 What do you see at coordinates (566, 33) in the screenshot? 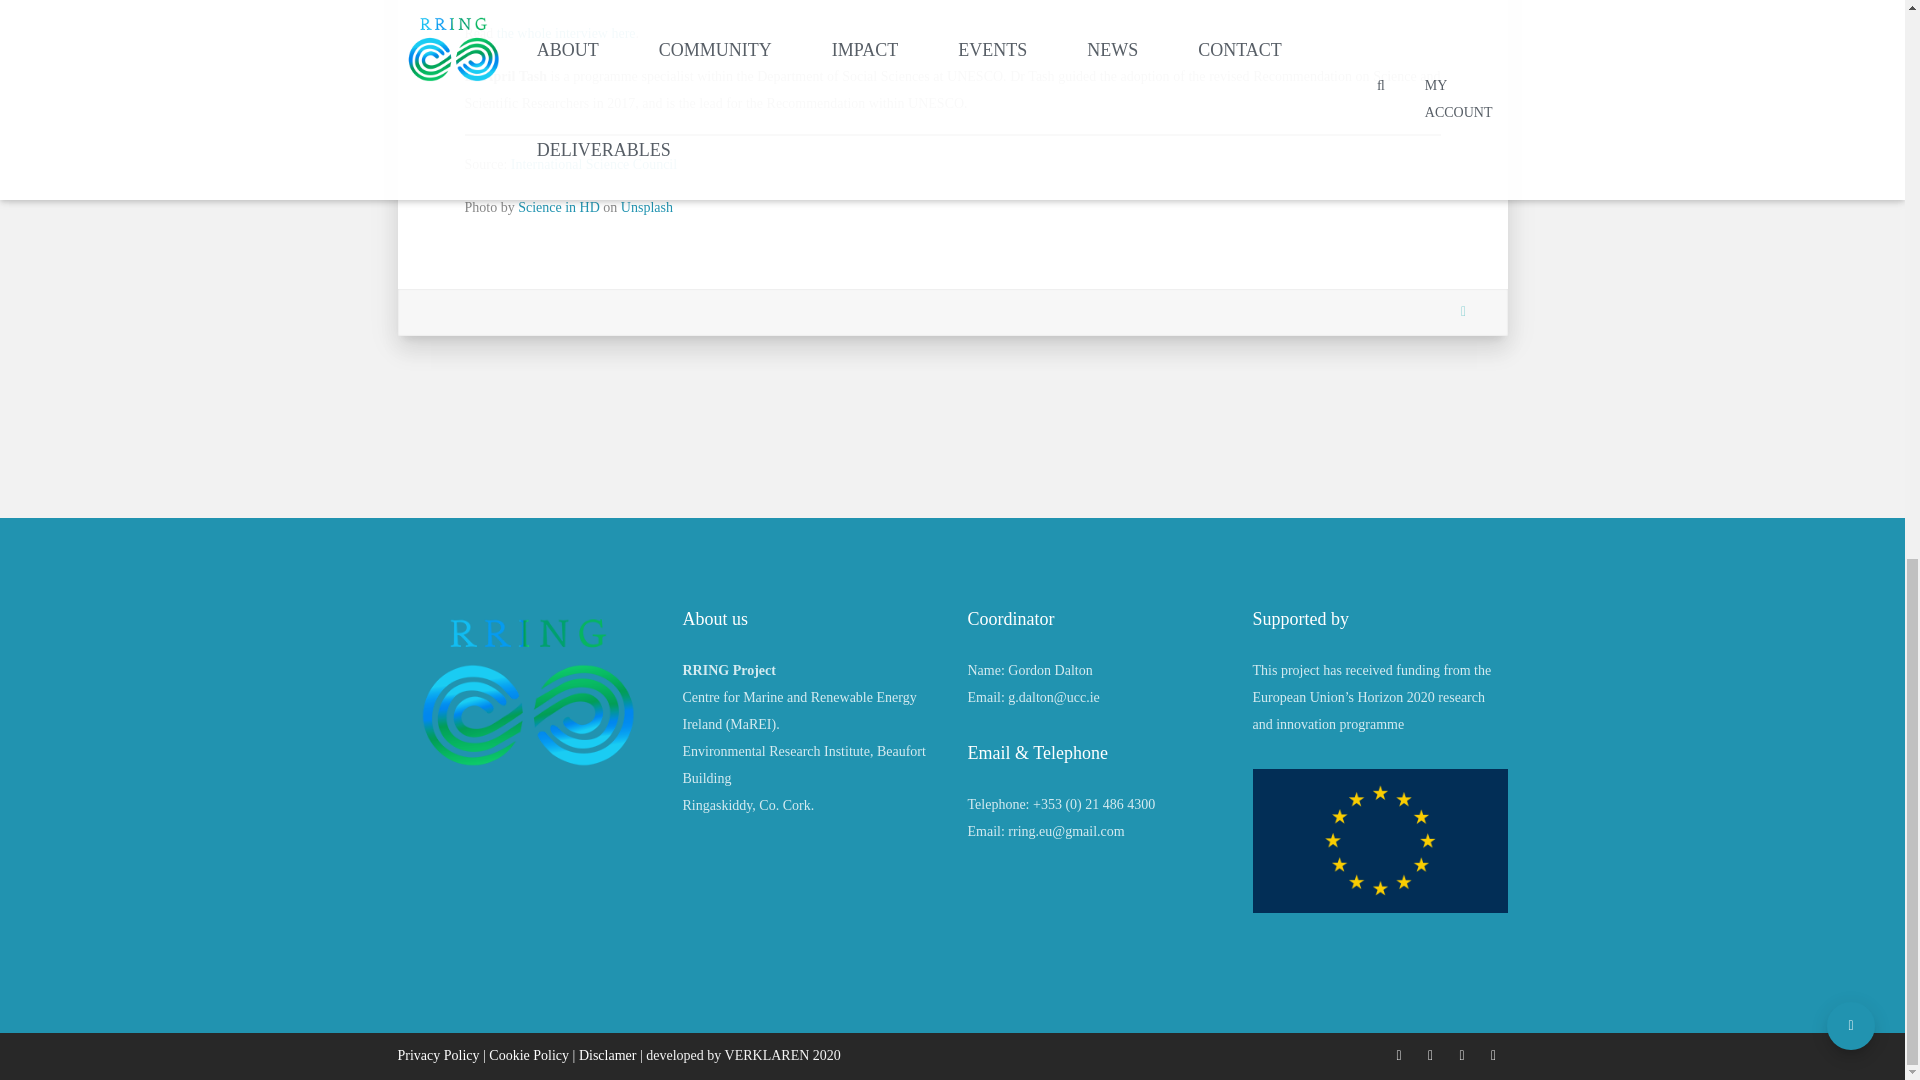
I see `the whole interview here` at bounding box center [566, 33].